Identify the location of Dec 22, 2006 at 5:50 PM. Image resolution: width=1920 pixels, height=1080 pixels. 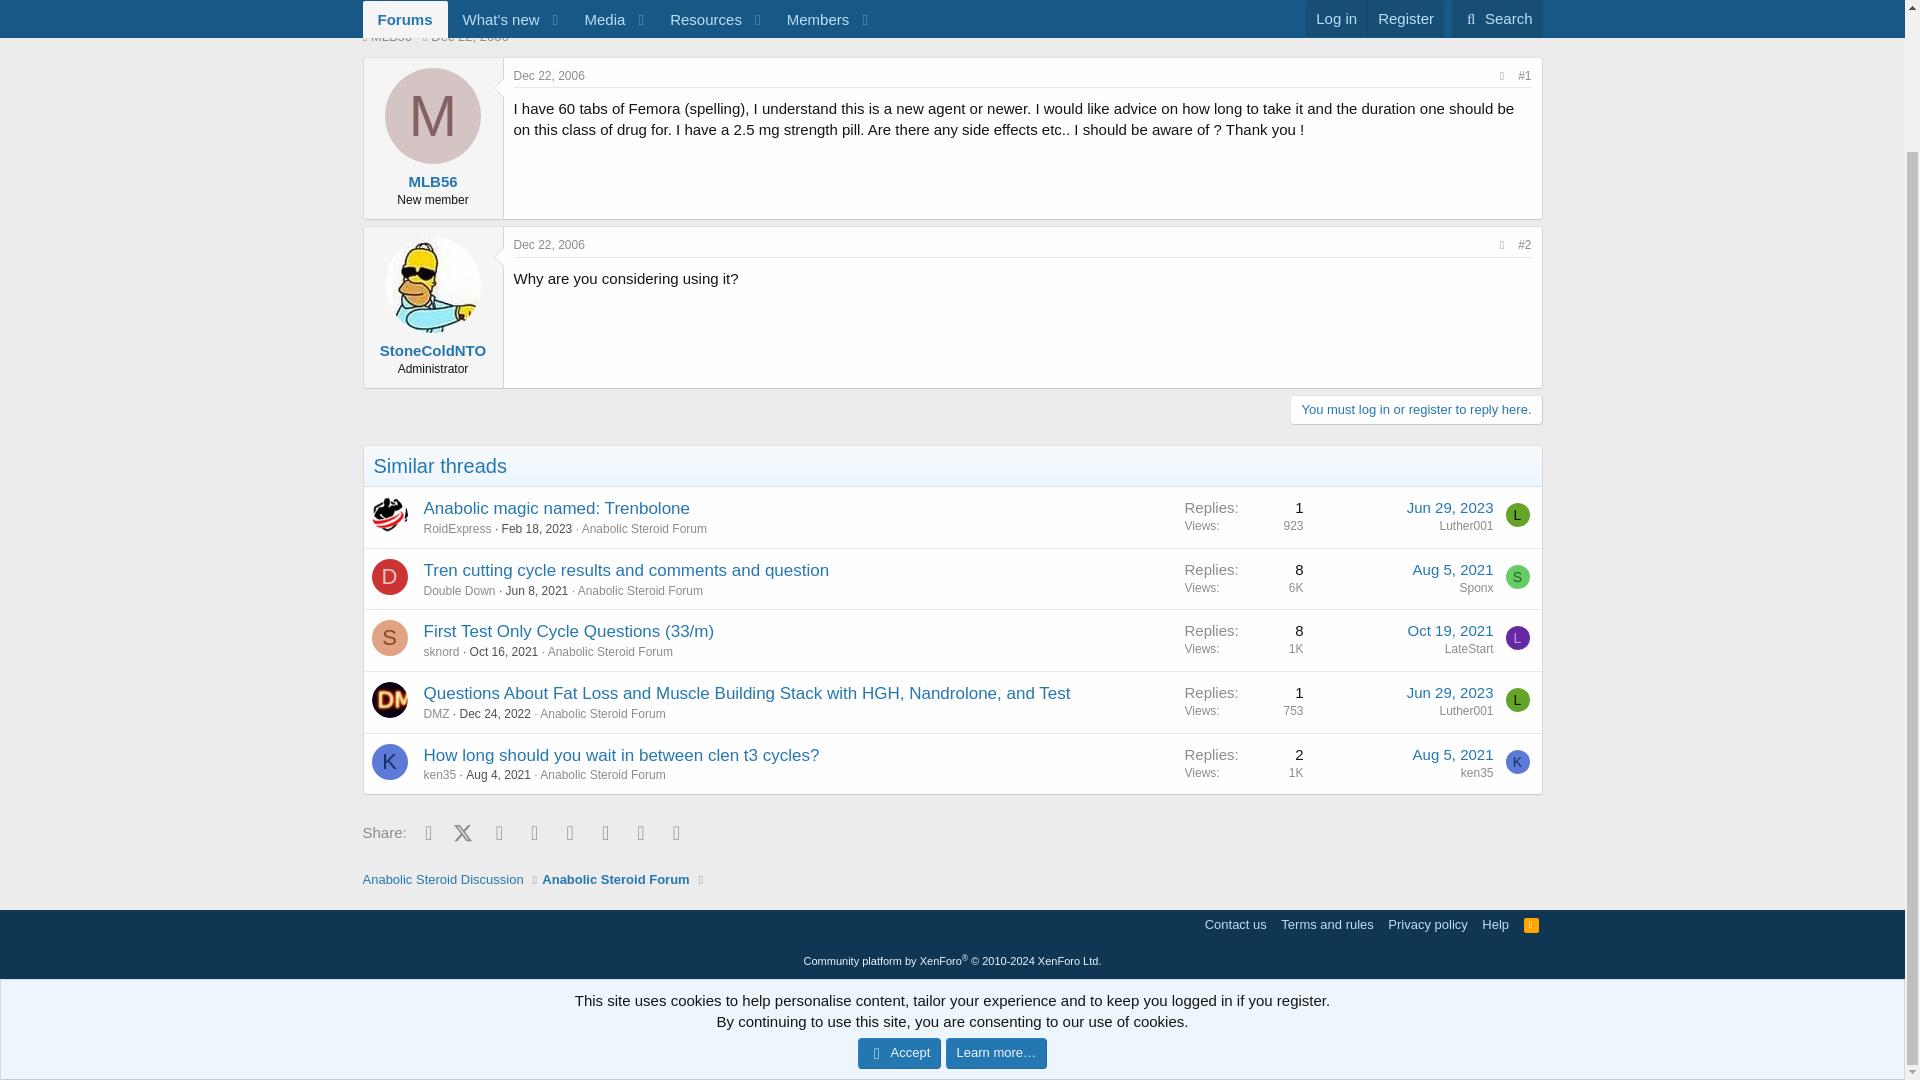
(550, 244).